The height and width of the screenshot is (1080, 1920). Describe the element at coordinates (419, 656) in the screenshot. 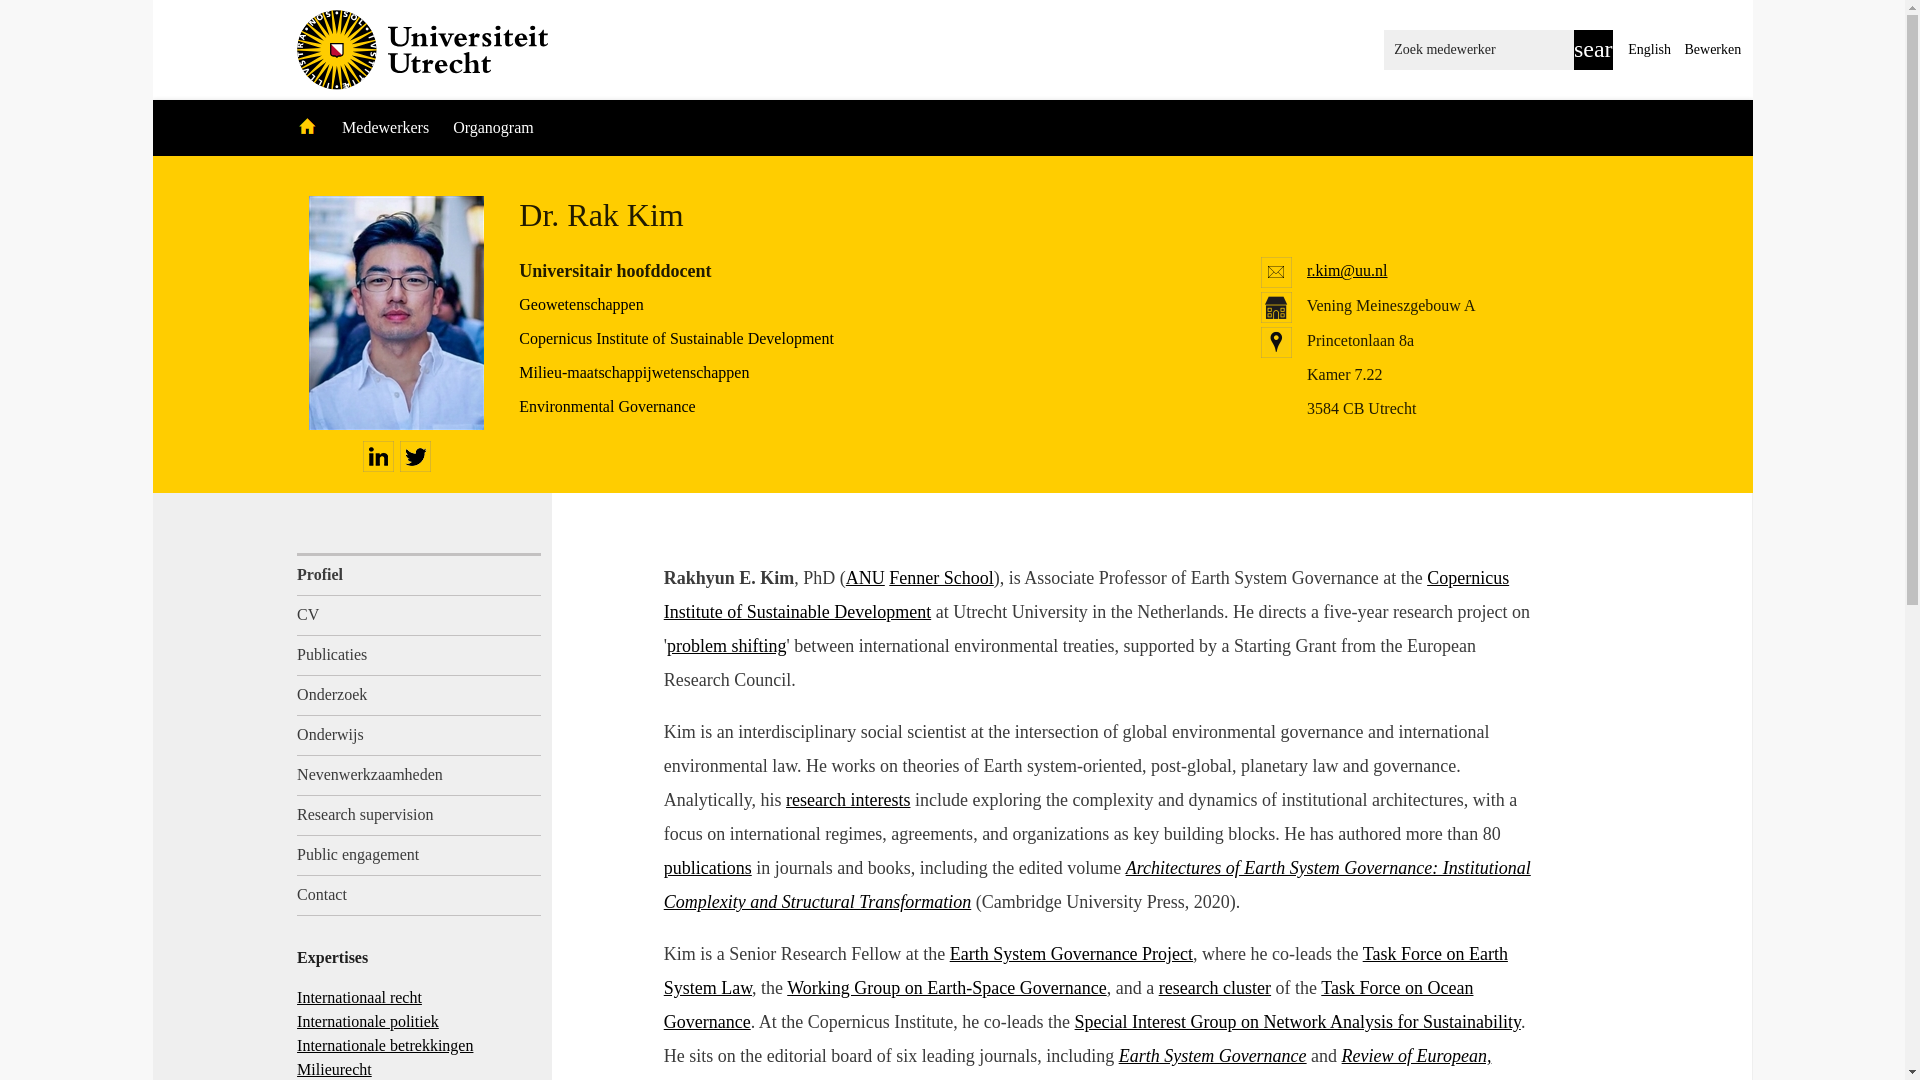

I see `Publicaties` at that location.